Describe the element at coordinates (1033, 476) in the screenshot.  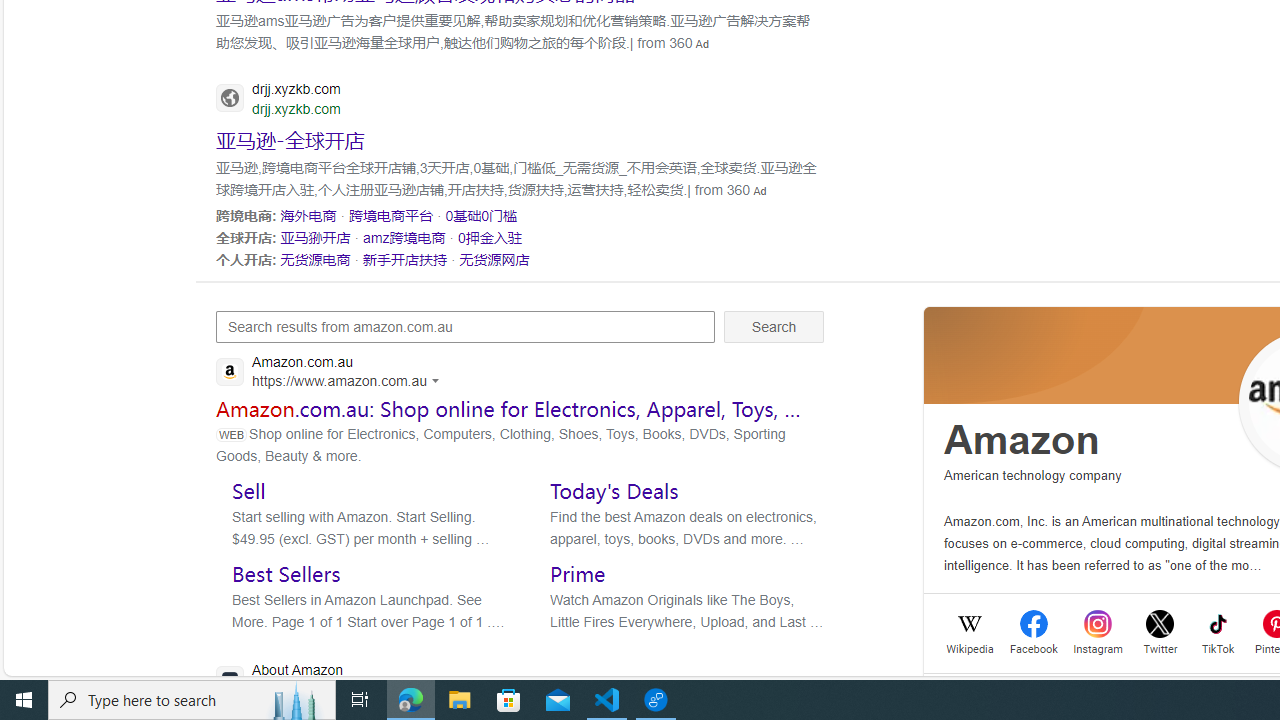
I see `American technology company` at that location.